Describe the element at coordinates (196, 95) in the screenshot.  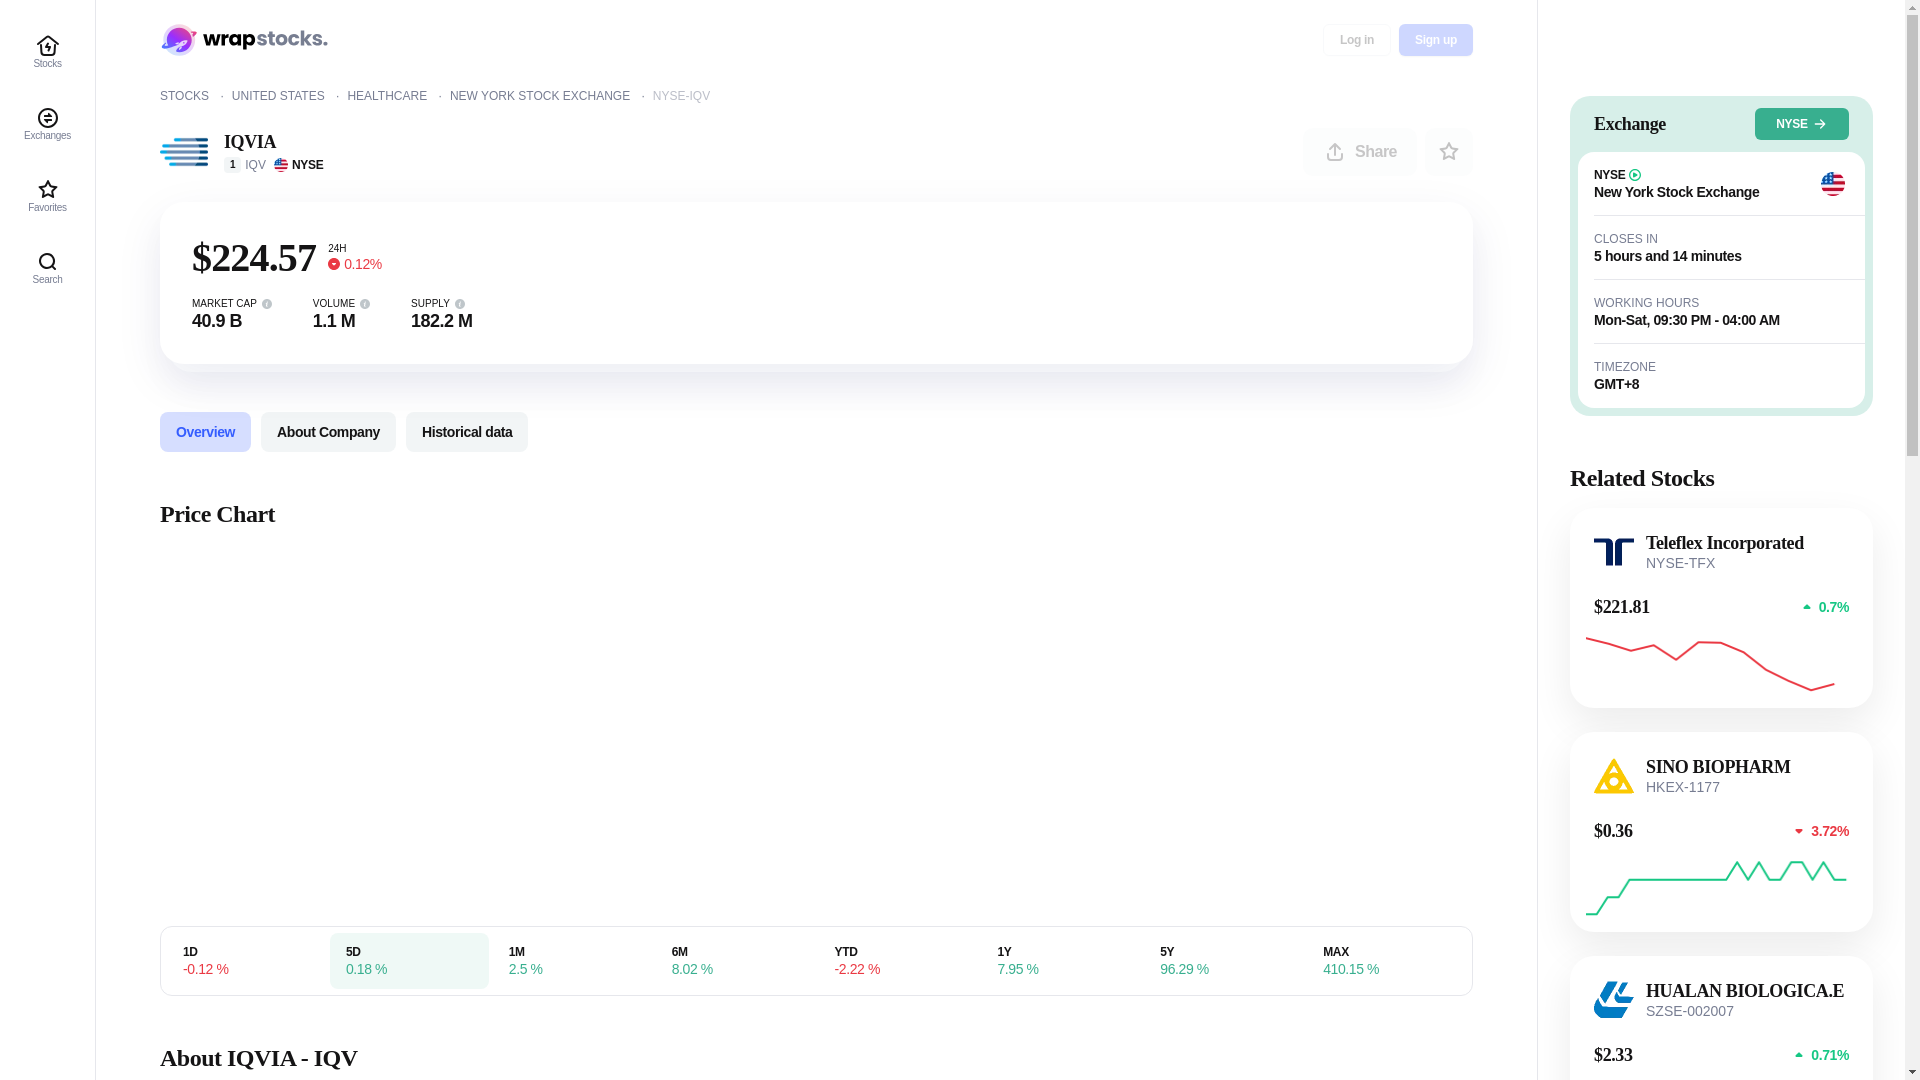
I see `Stocks` at that location.